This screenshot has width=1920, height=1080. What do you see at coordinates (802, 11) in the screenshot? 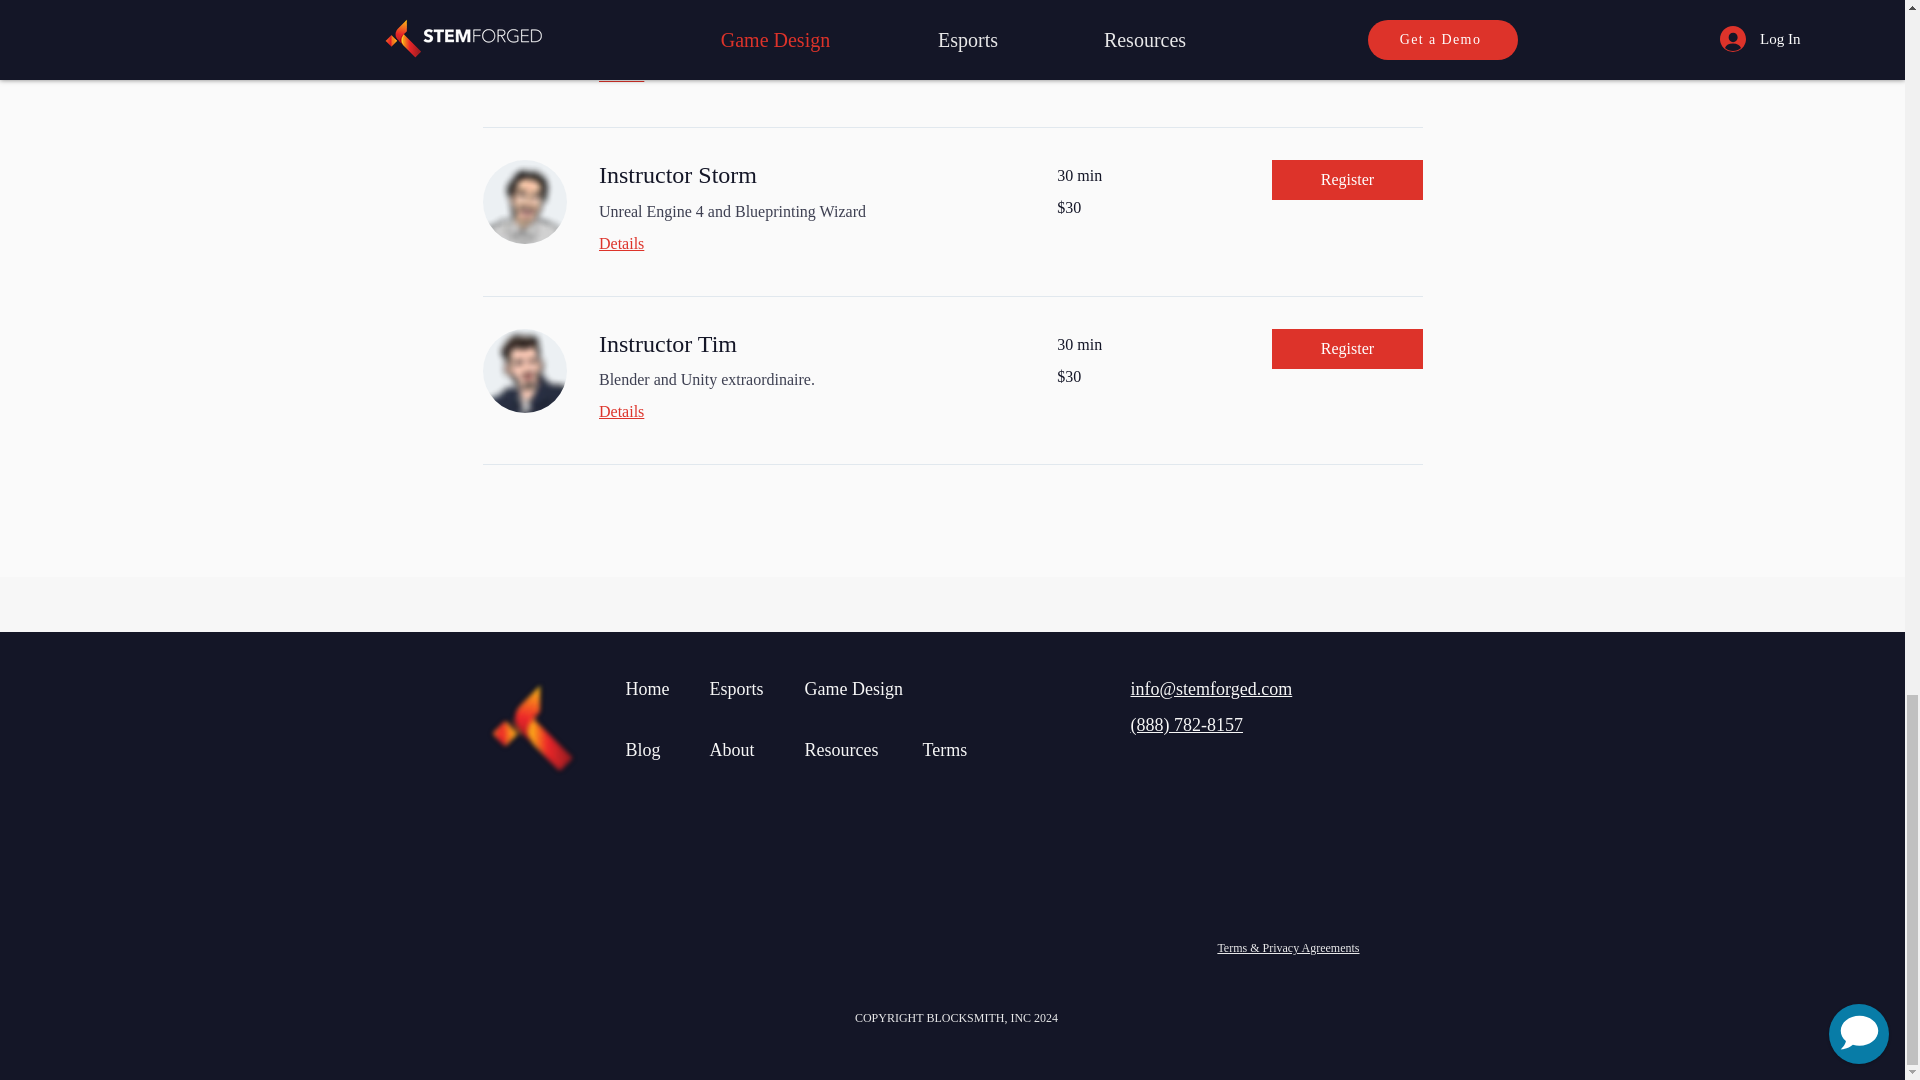
I see `Instructor Michelle` at bounding box center [802, 11].